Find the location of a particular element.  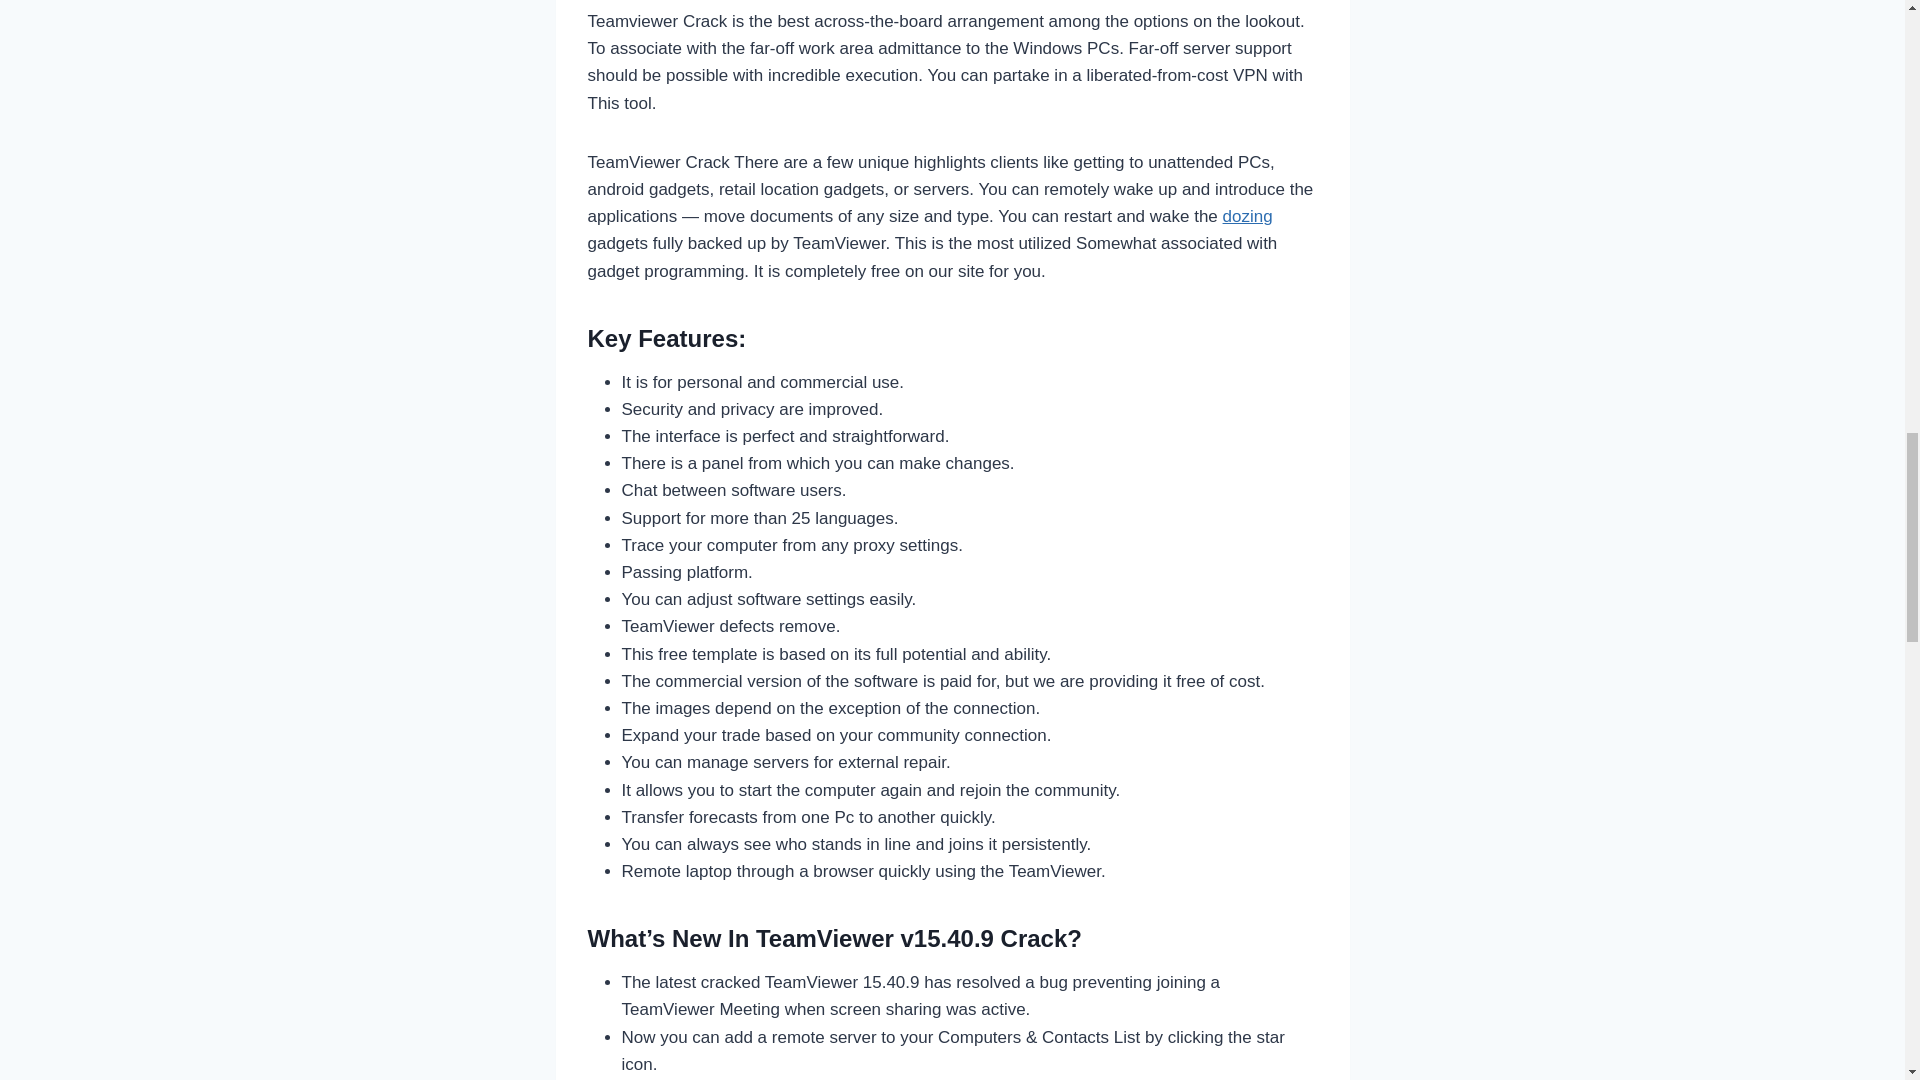

dozing is located at coordinates (1248, 216).